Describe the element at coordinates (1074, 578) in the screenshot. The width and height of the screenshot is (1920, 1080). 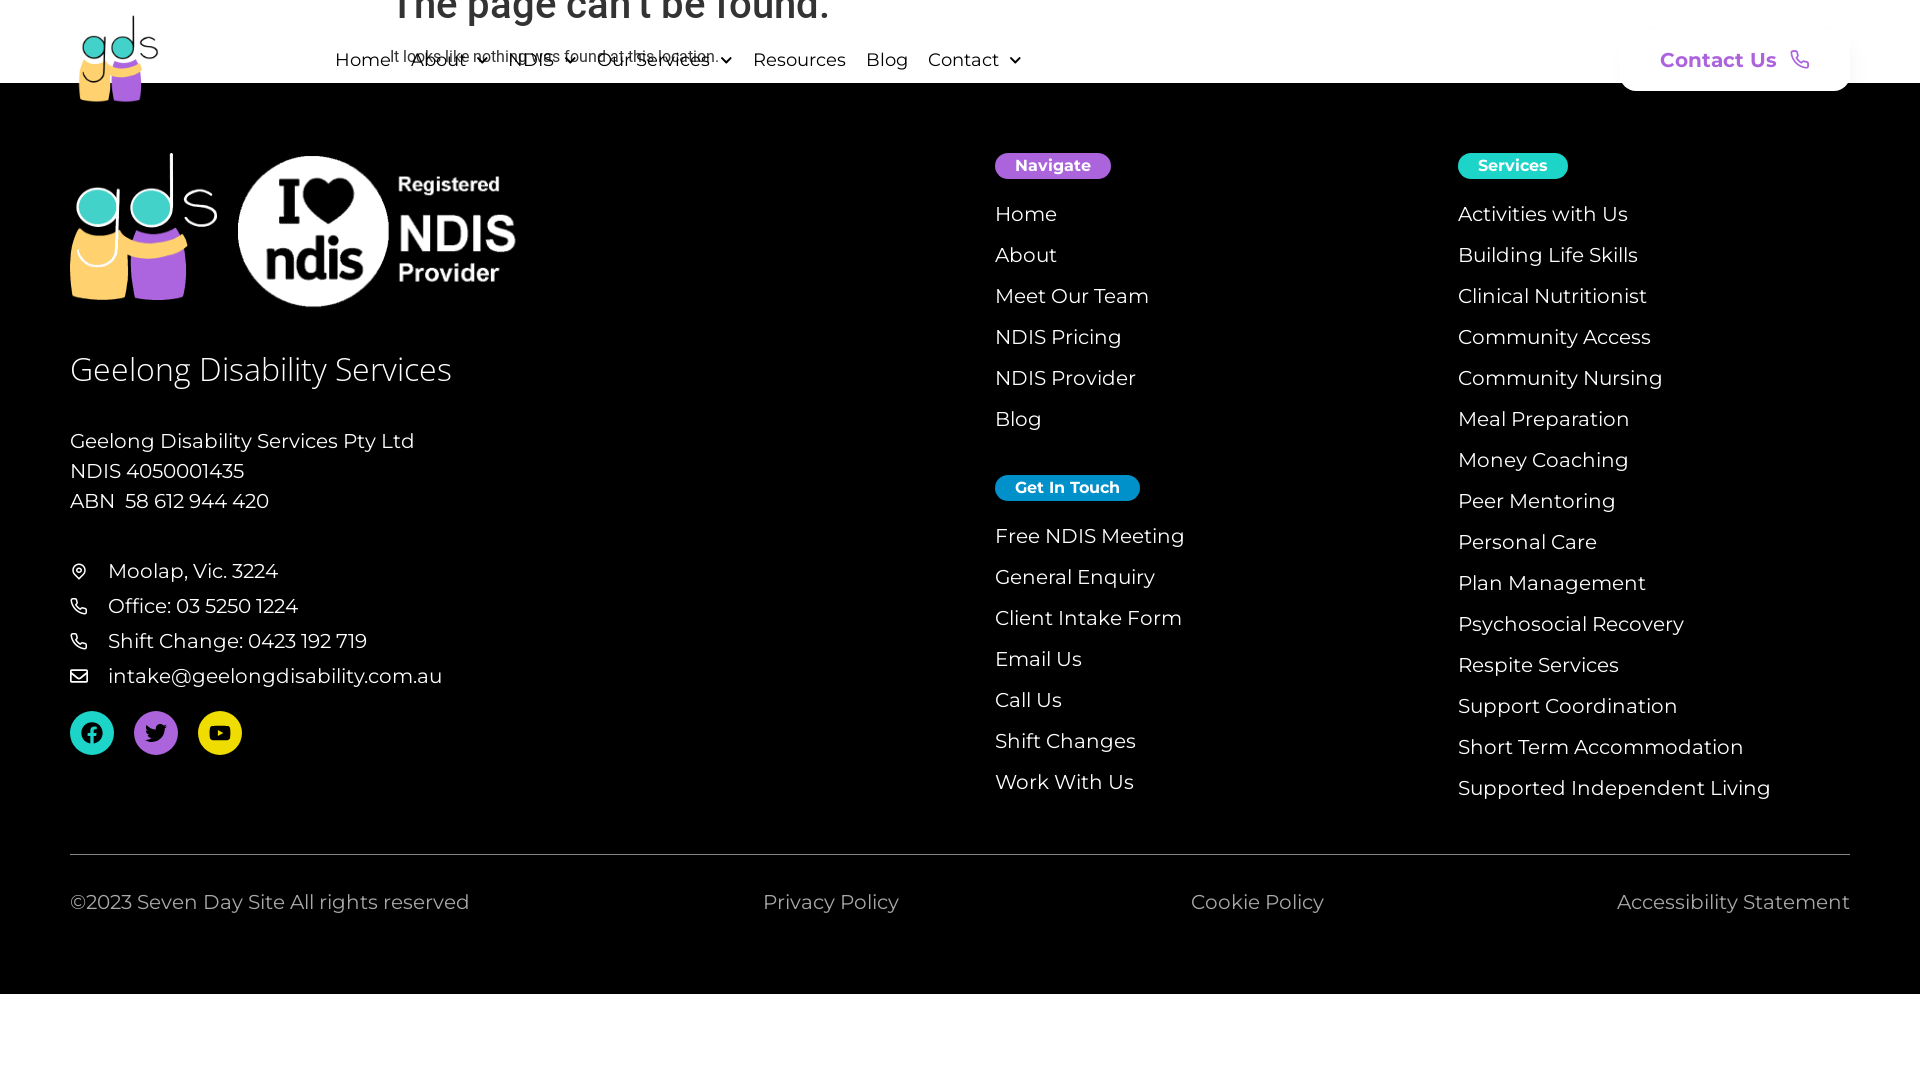
I see `General Enquiry` at that location.